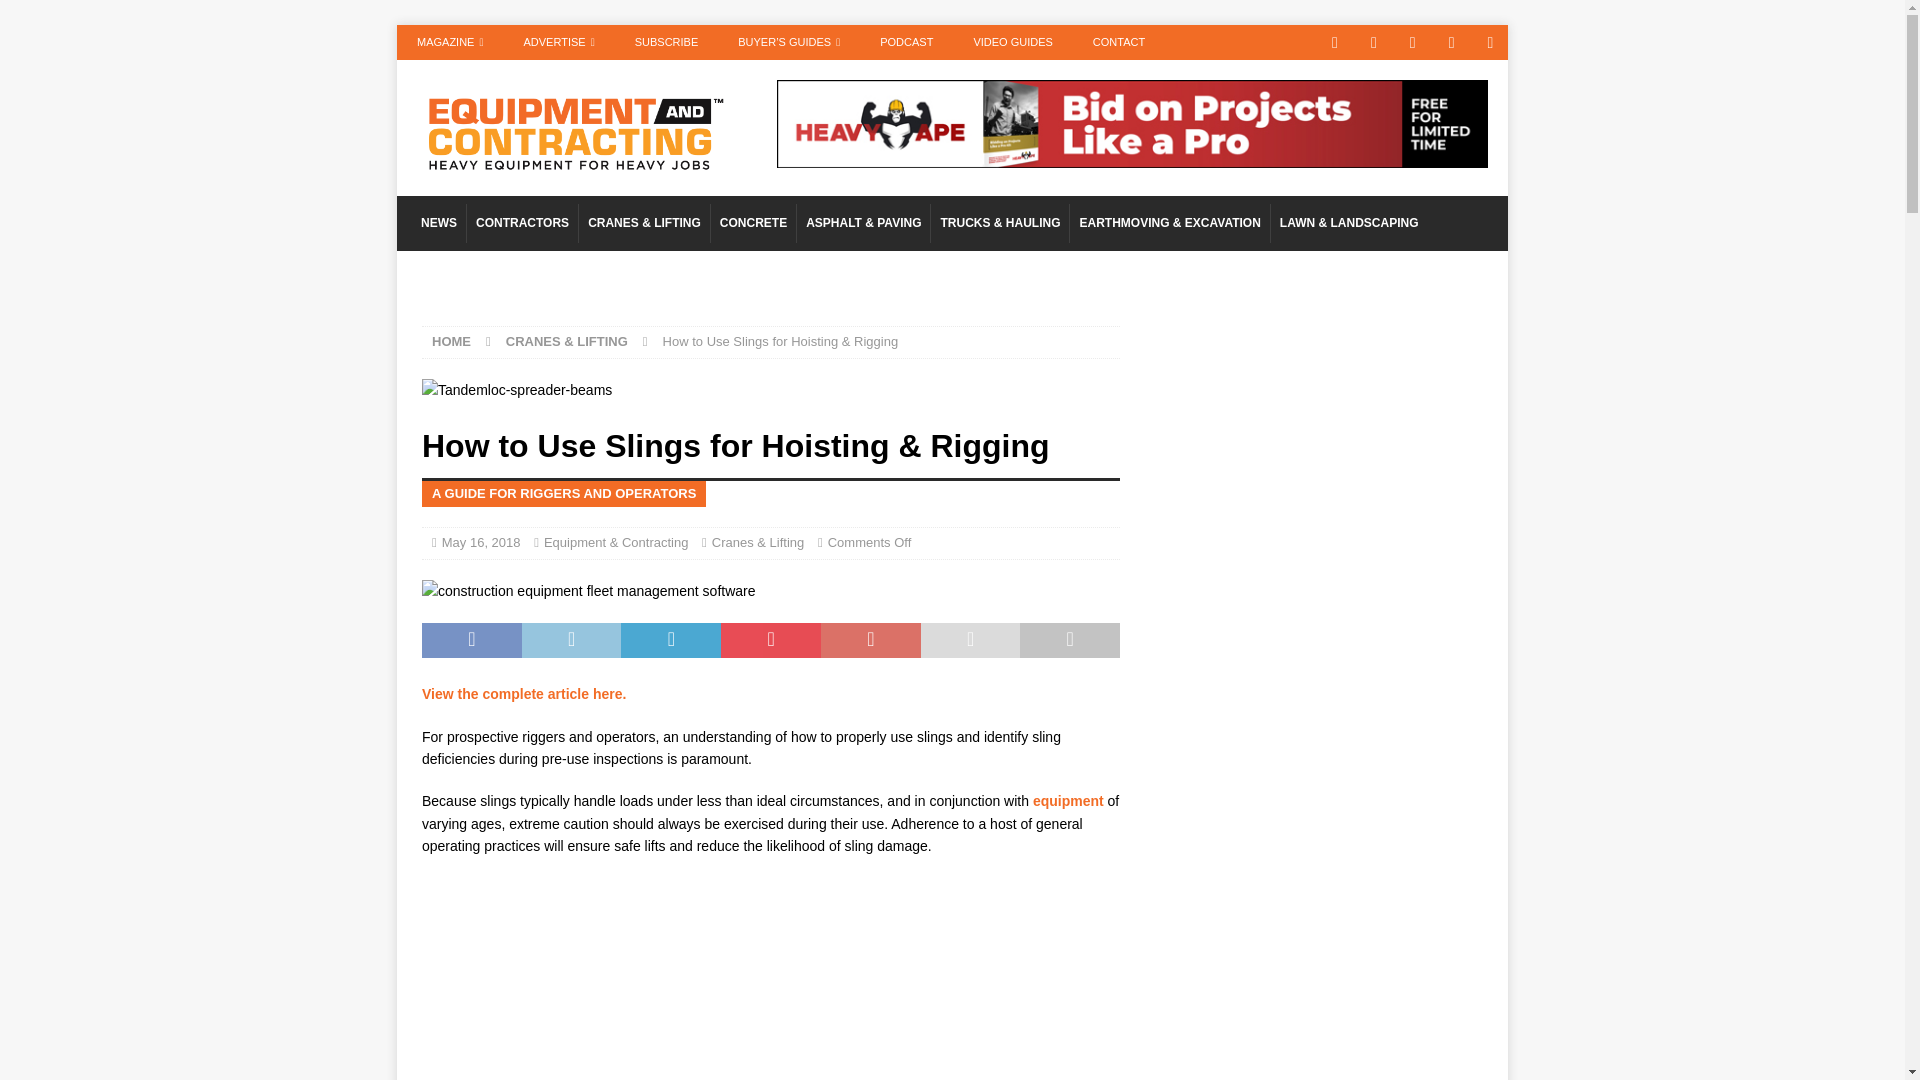 The height and width of the screenshot is (1080, 1920). I want to click on NEWS, so click(439, 224).